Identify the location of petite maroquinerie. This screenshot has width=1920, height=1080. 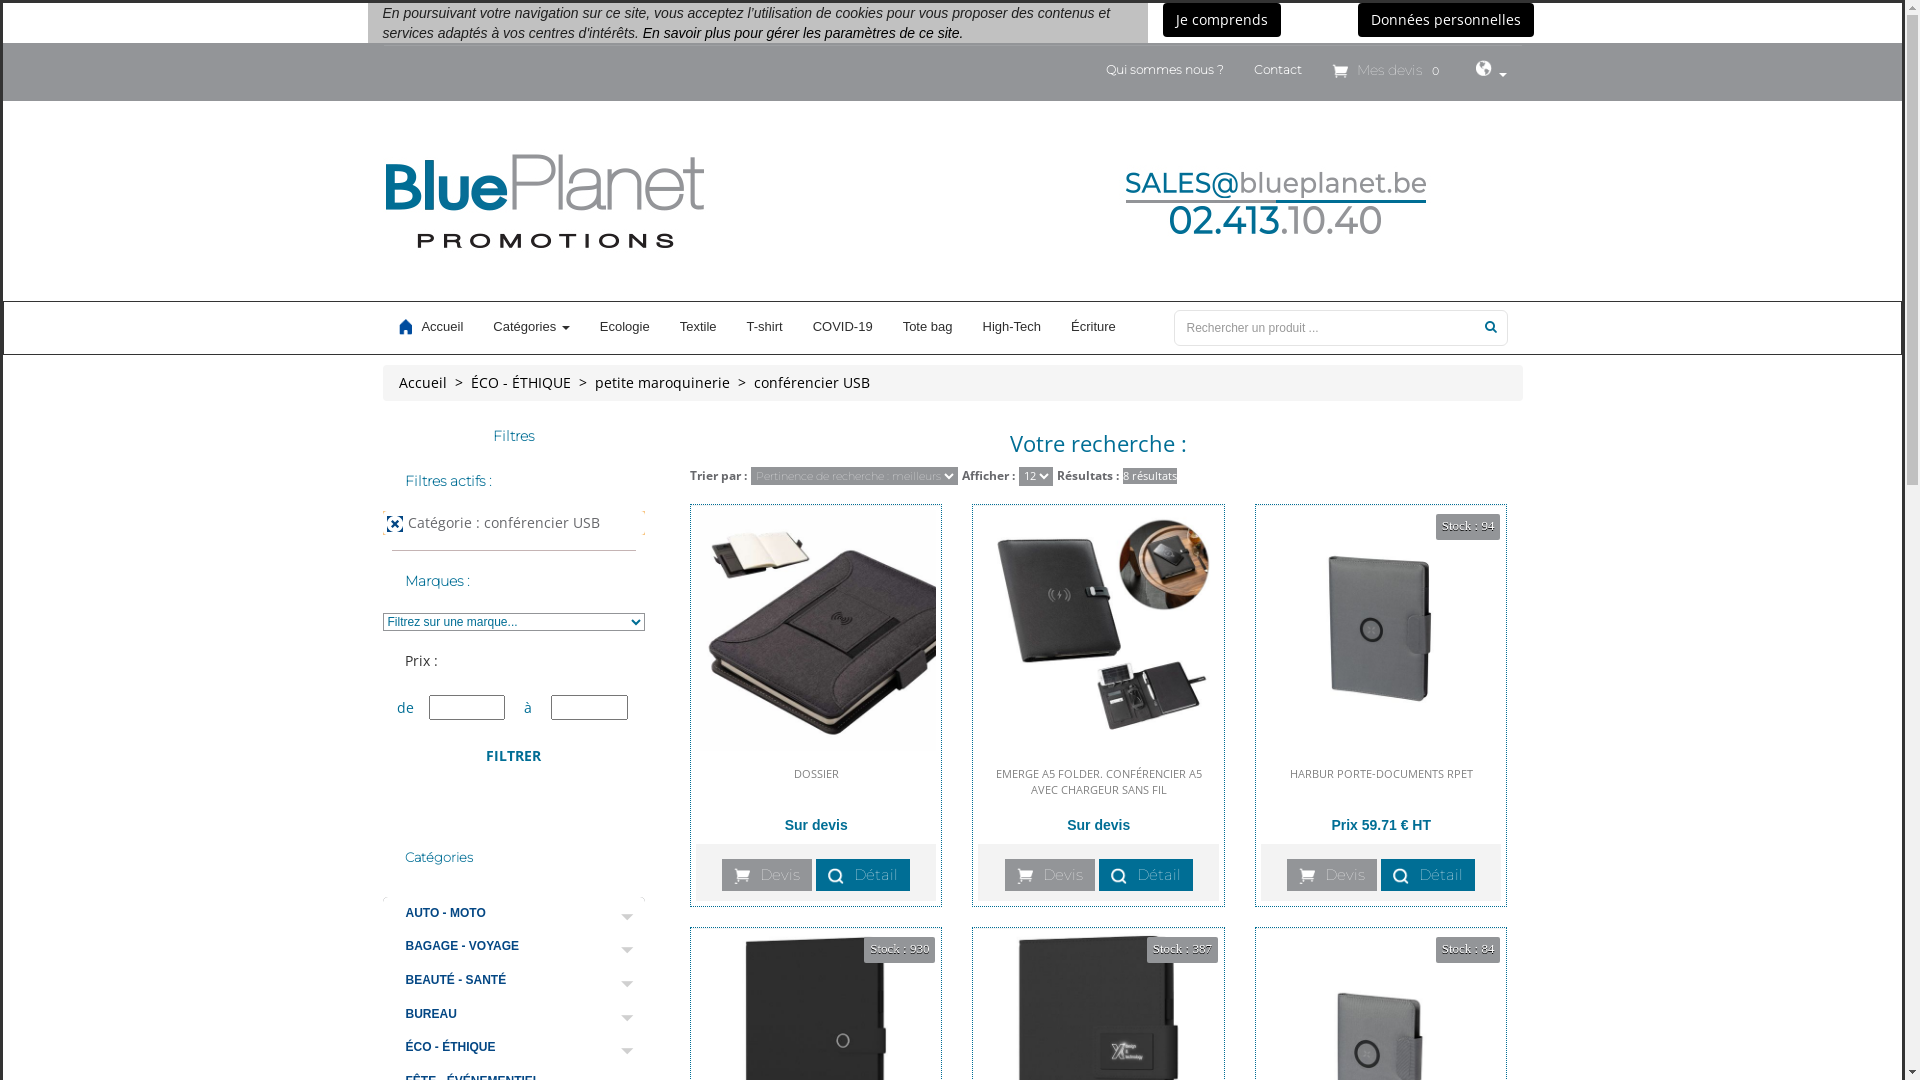
(662, 382).